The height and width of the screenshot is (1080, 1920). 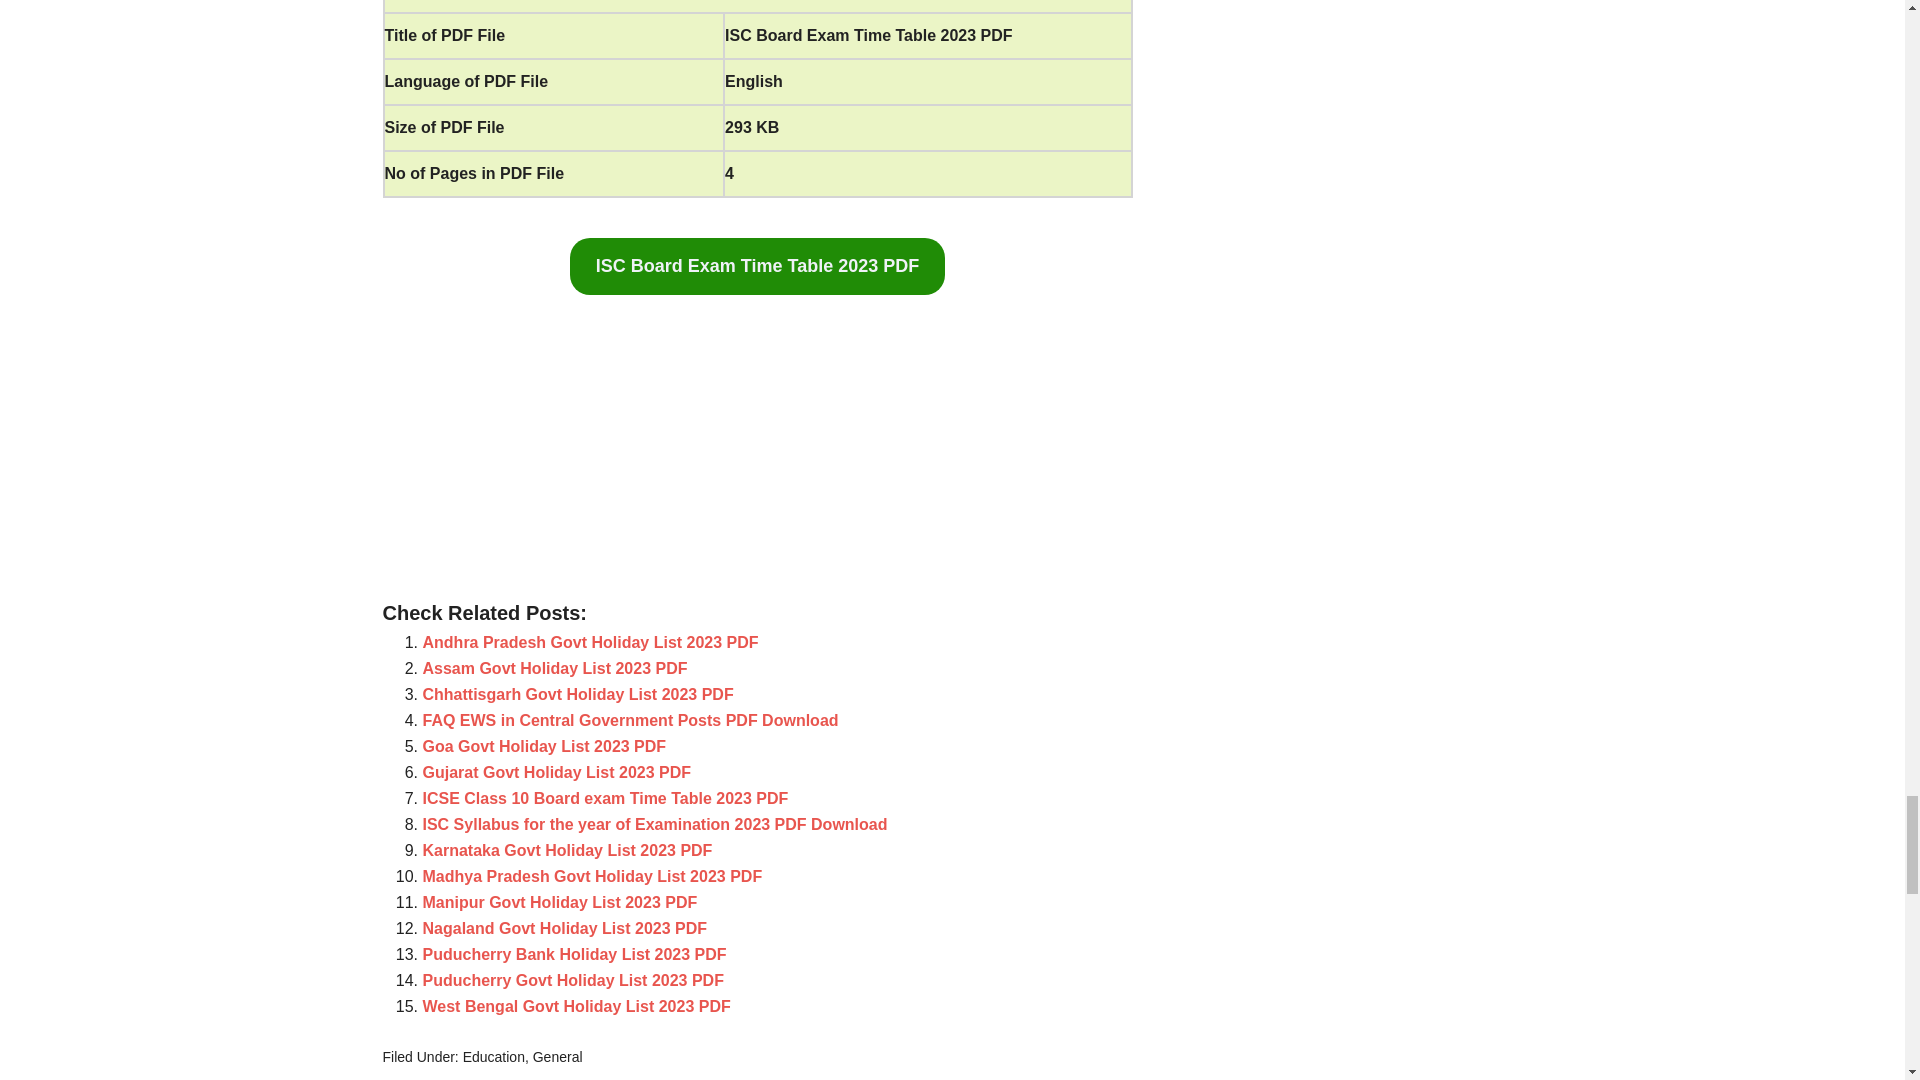 What do you see at coordinates (630, 720) in the screenshot?
I see `FAQ EWS in Central Government Posts PDF Download` at bounding box center [630, 720].